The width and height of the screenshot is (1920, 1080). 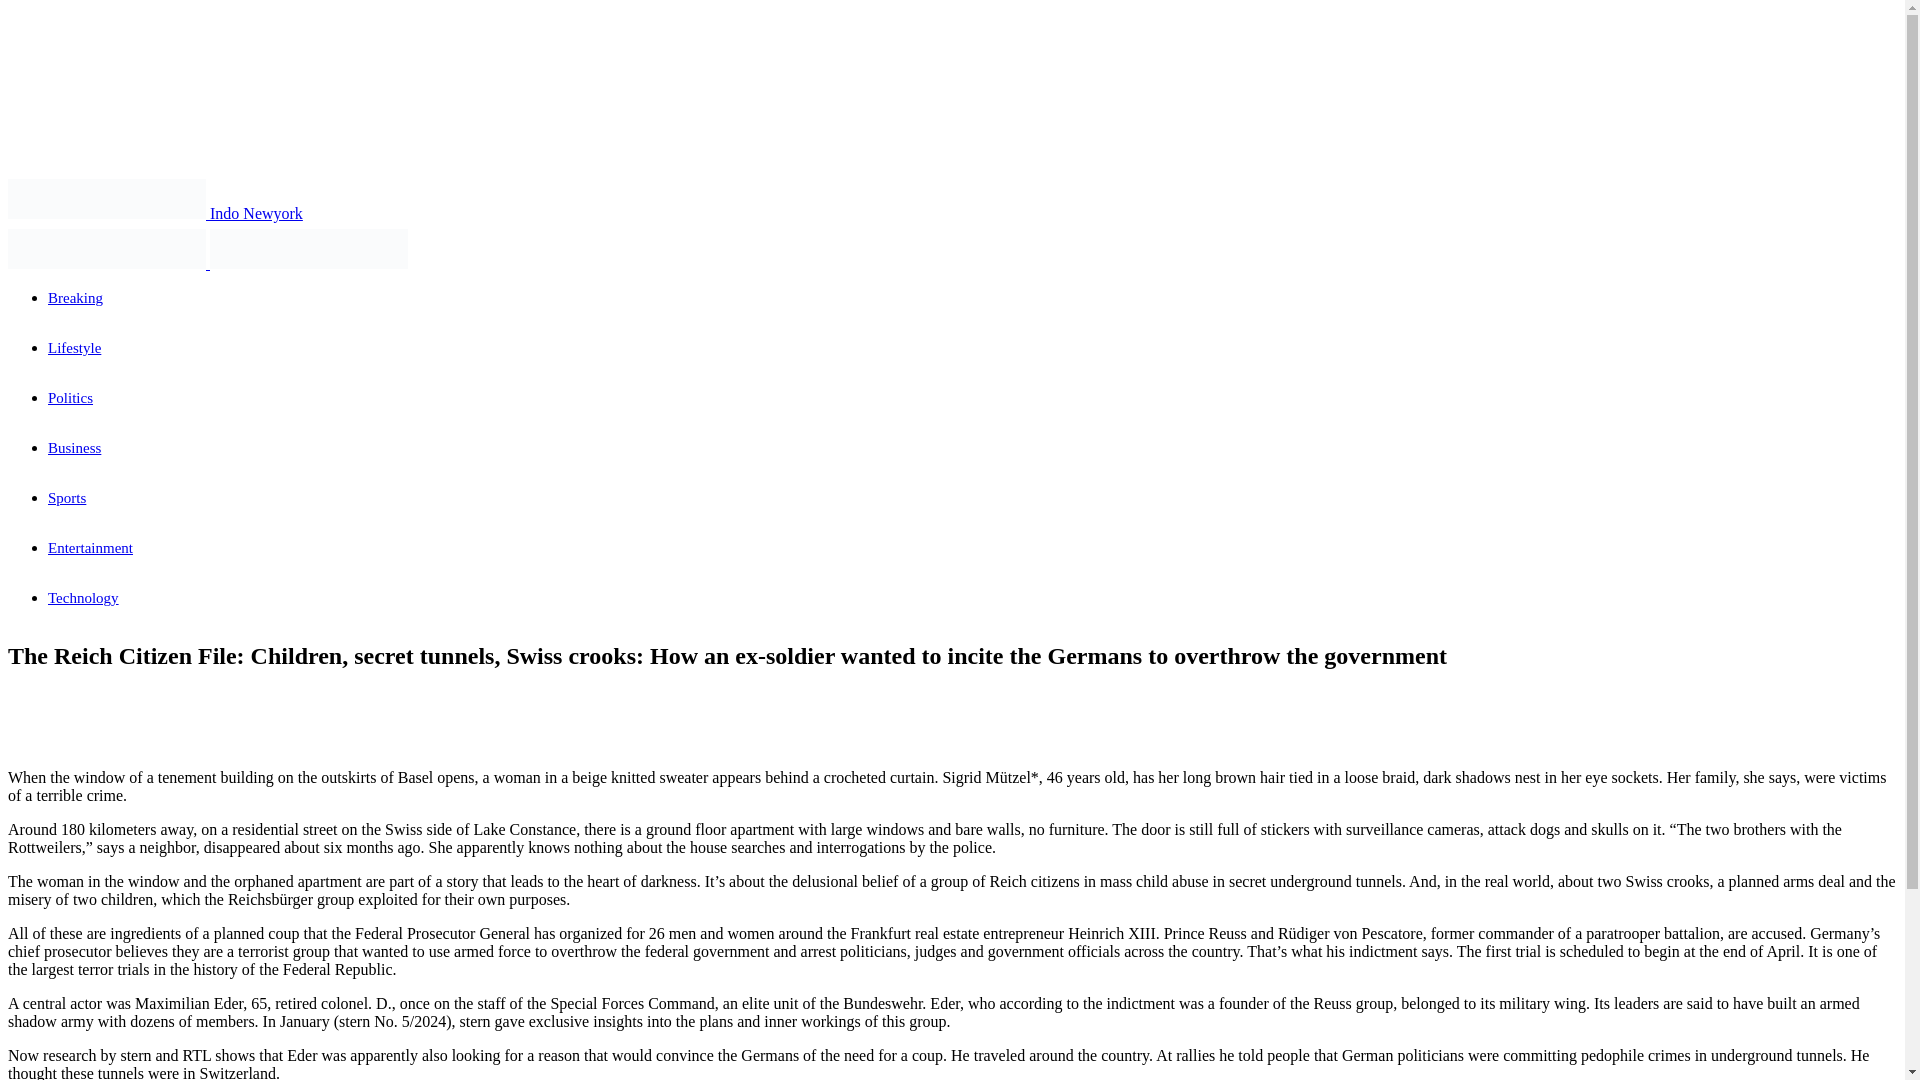 I want to click on Lifestyle, so click(x=74, y=348).